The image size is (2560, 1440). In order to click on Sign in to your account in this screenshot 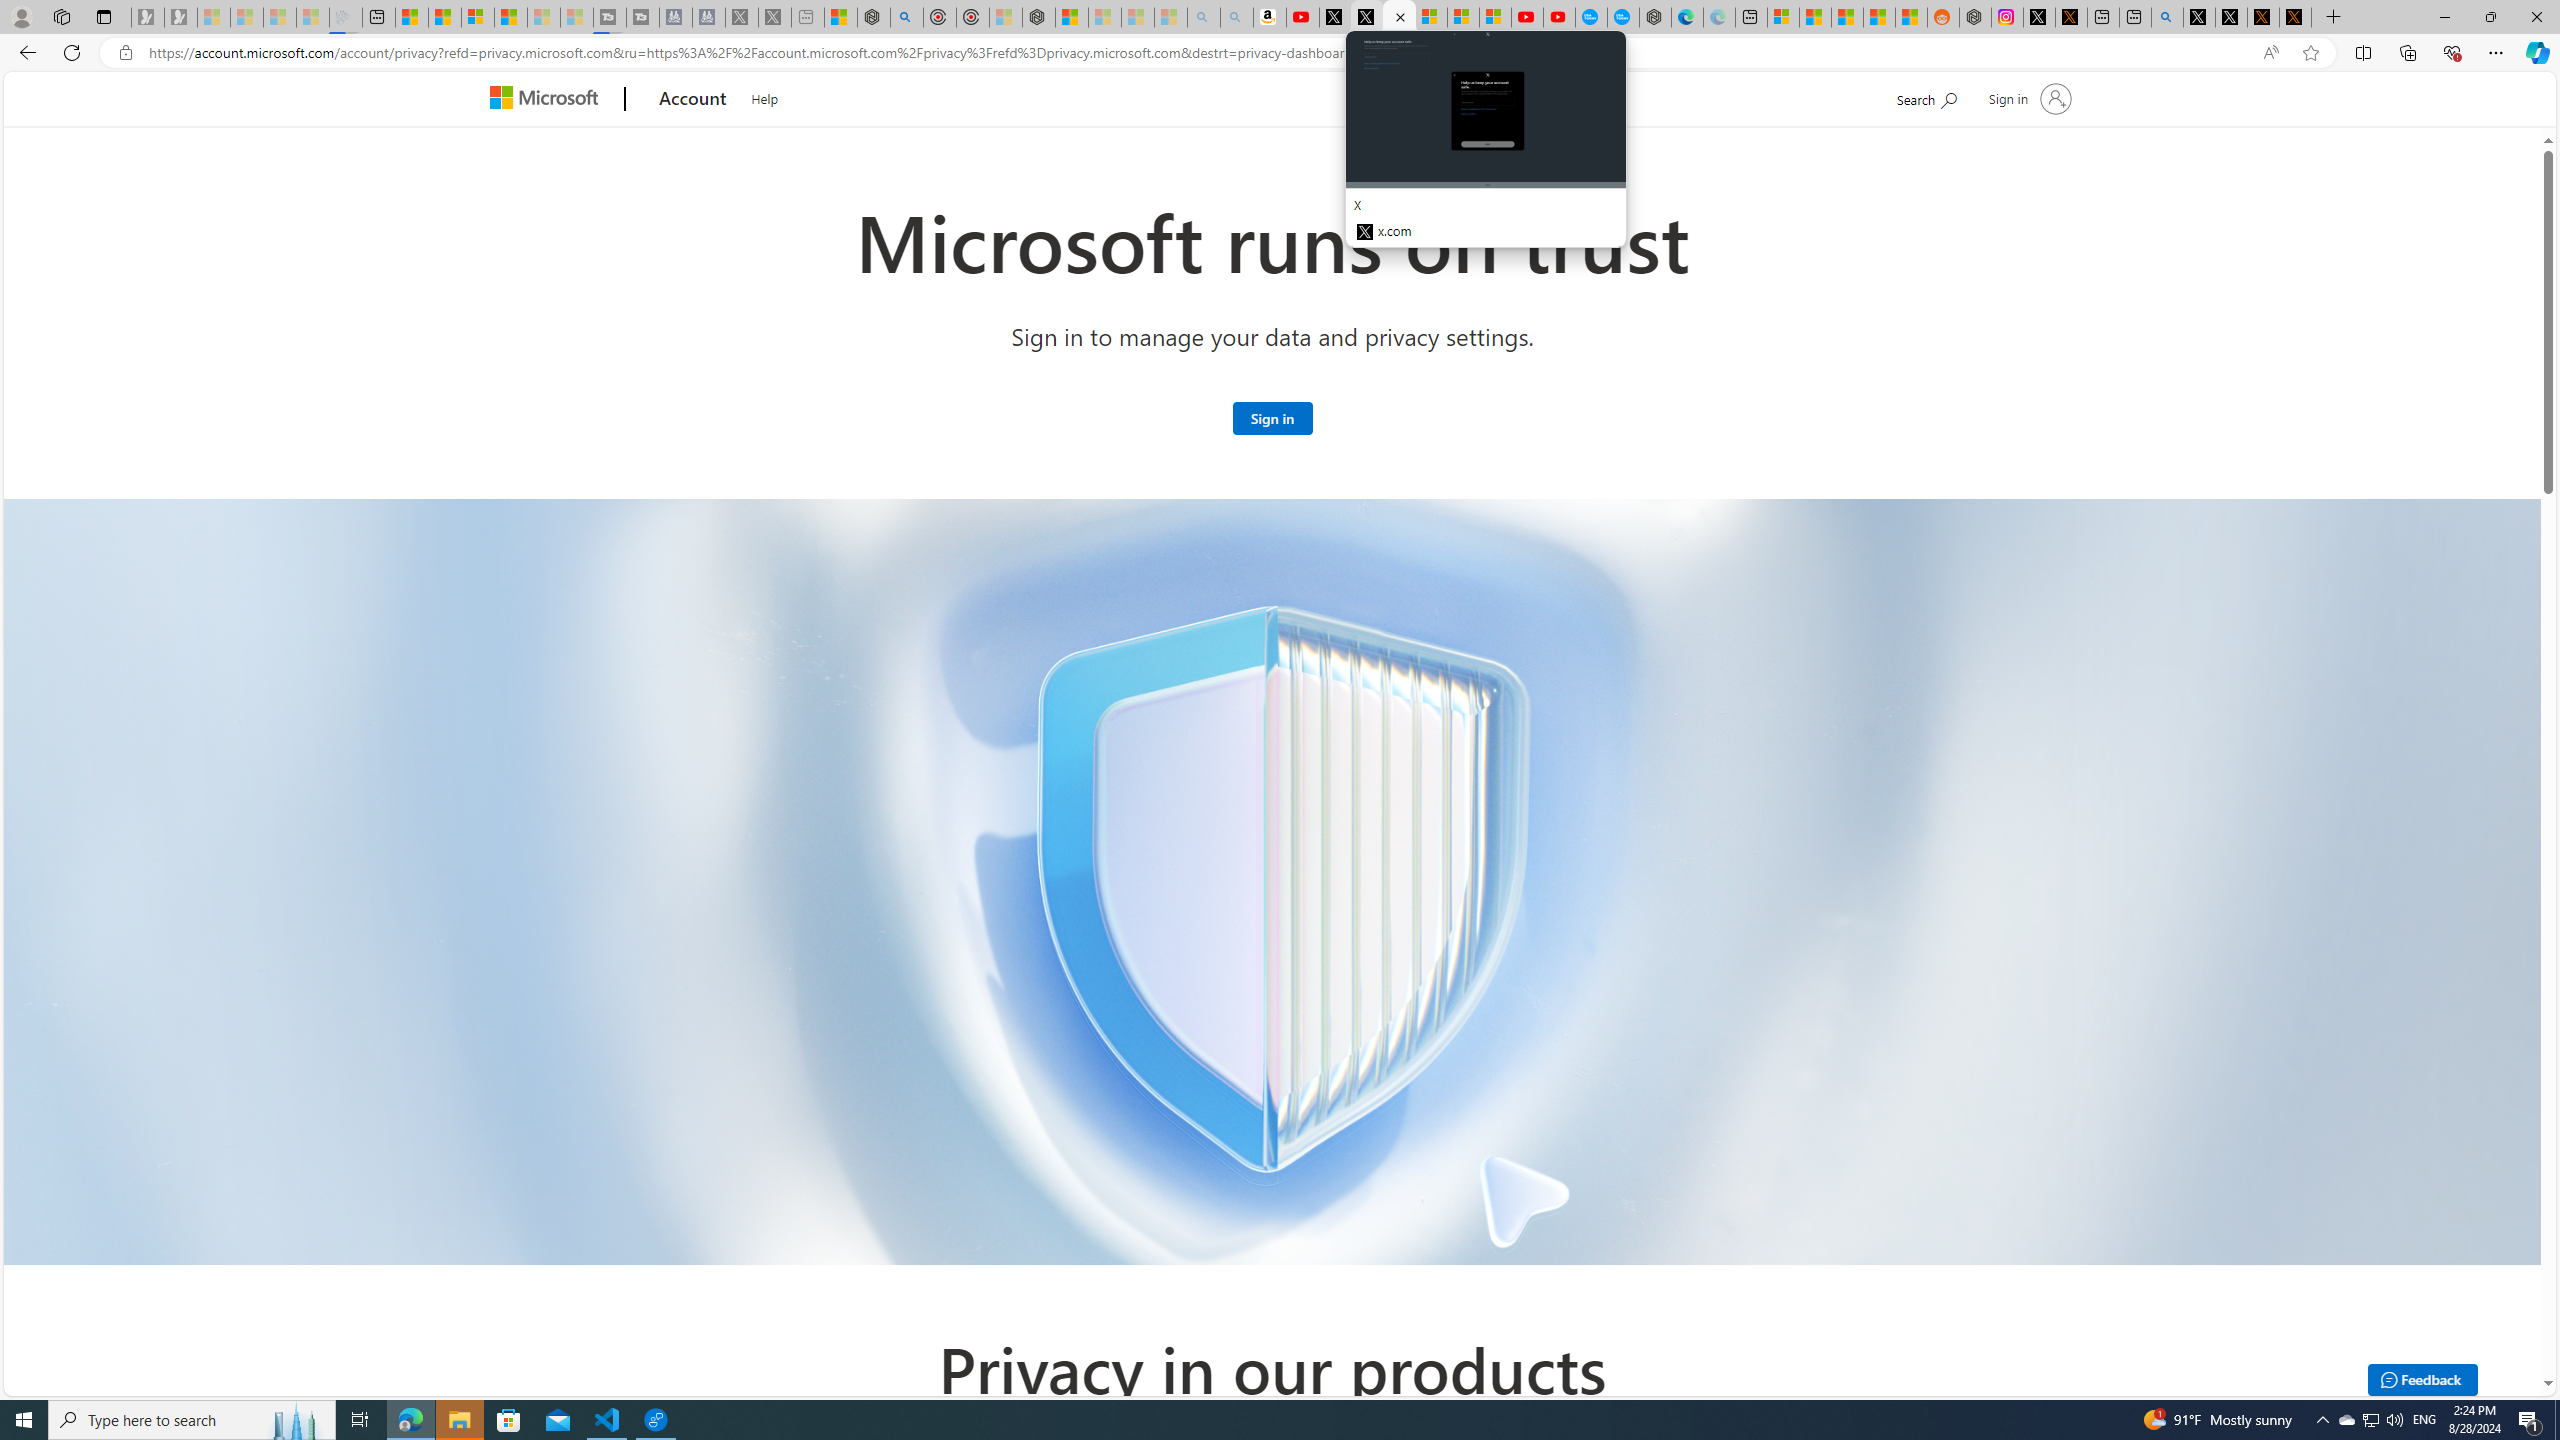, I will do `click(2027, 98)`.